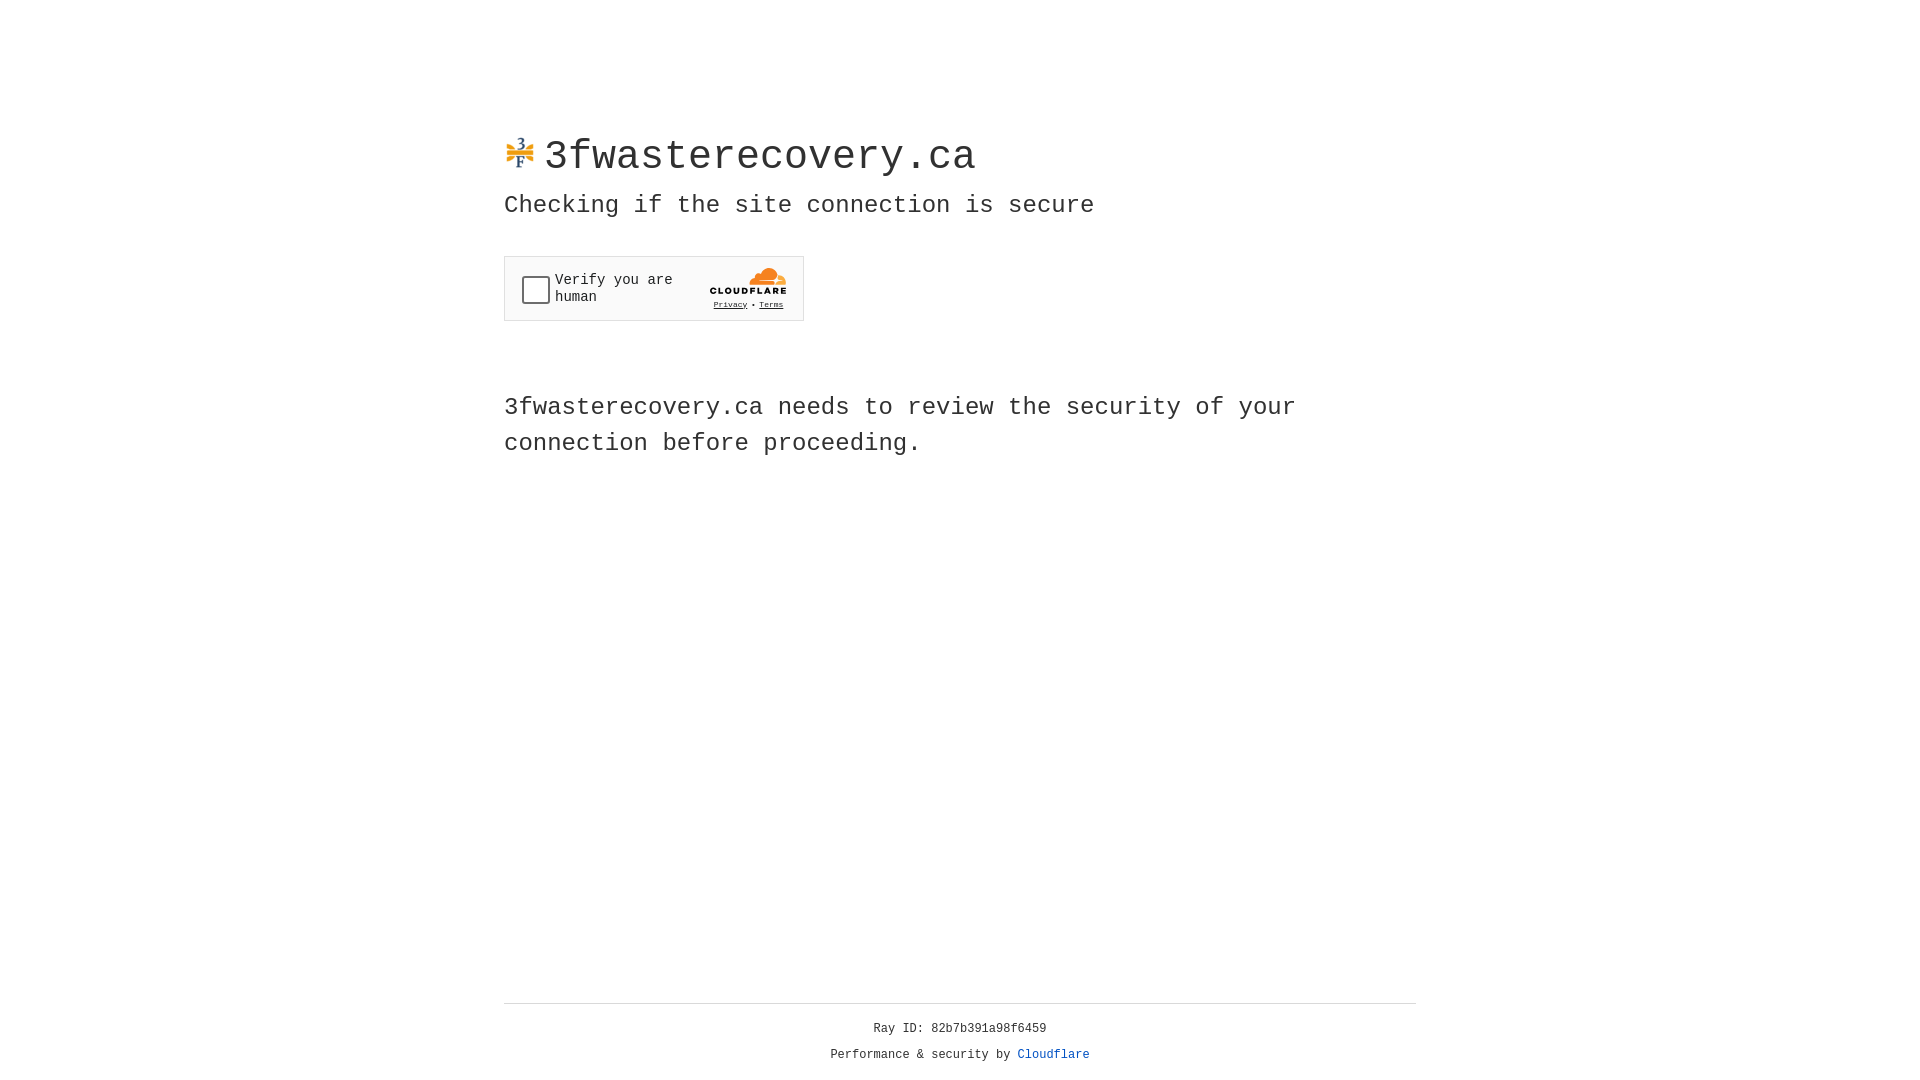 This screenshot has width=1920, height=1080. I want to click on Cloudflare, so click(1054, 1055).